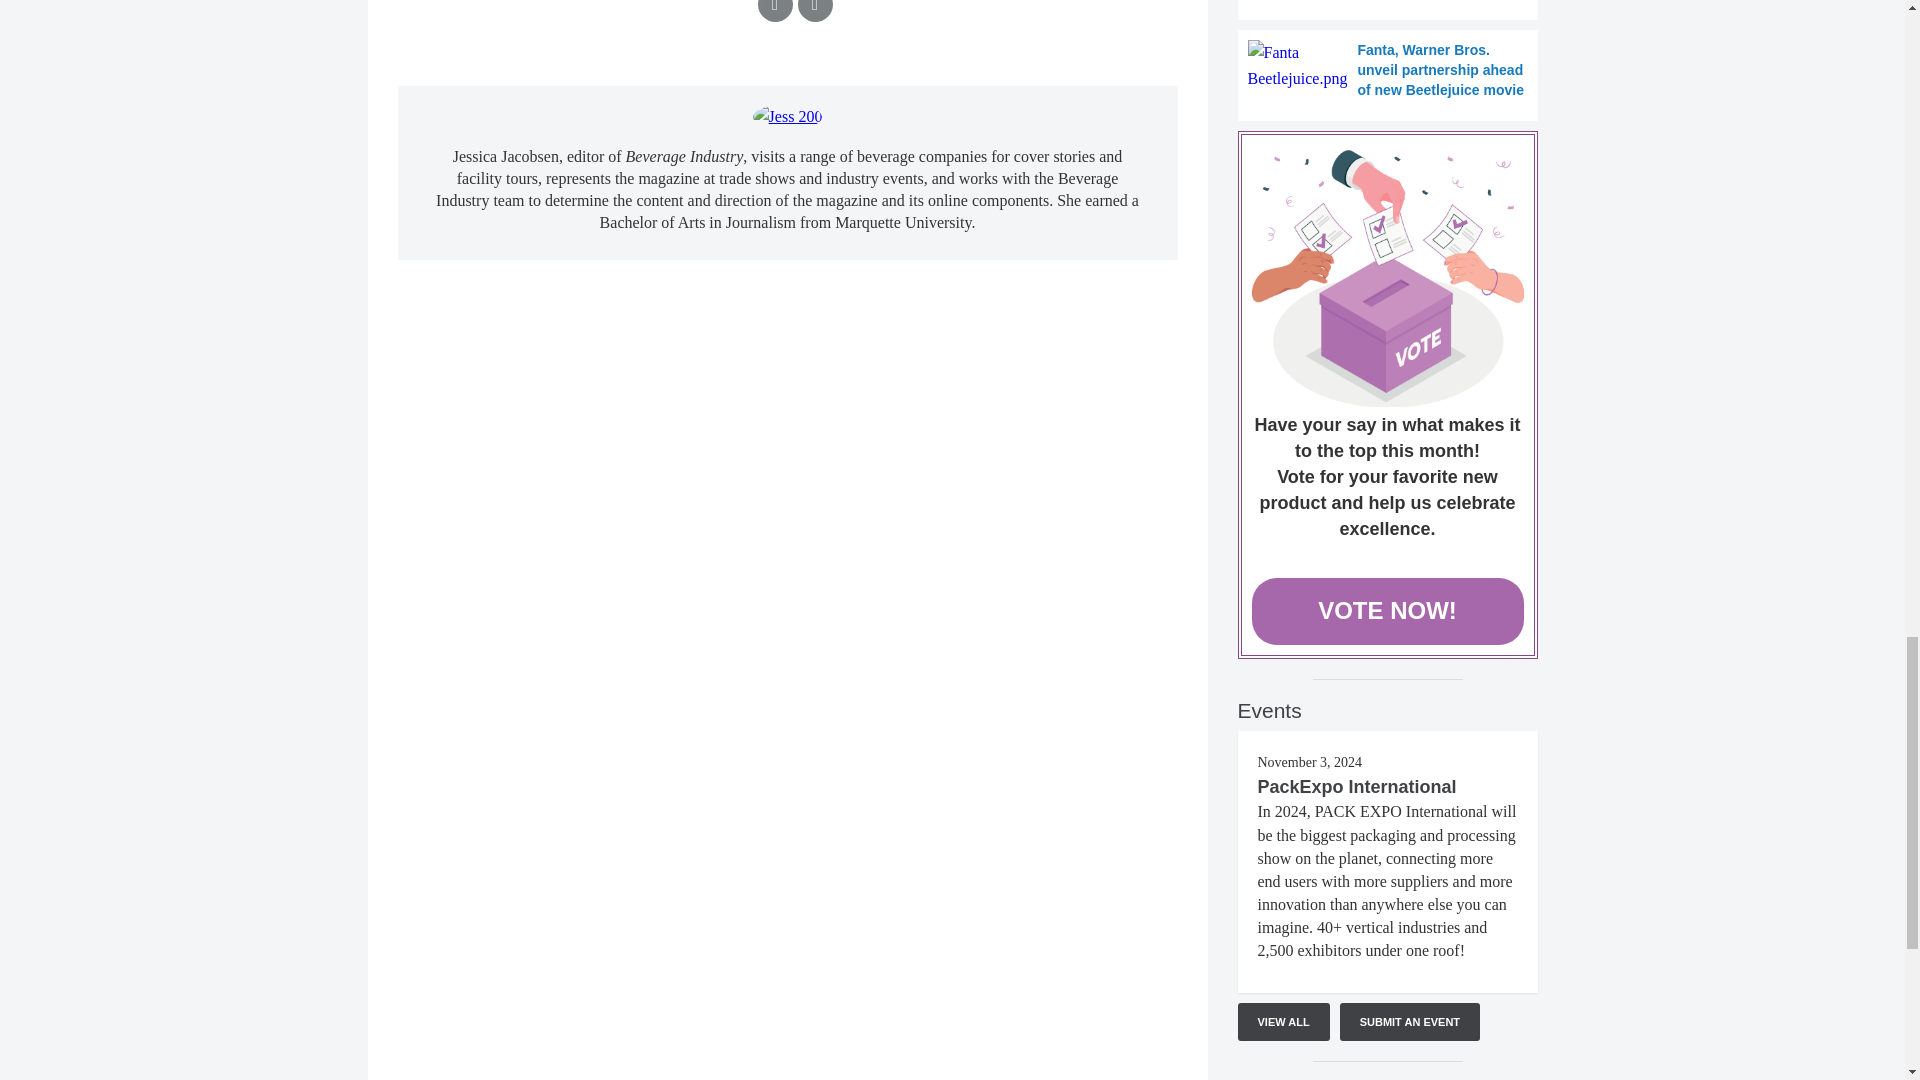  Describe the element at coordinates (1357, 786) in the screenshot. I see `PackExpo International` at that location.